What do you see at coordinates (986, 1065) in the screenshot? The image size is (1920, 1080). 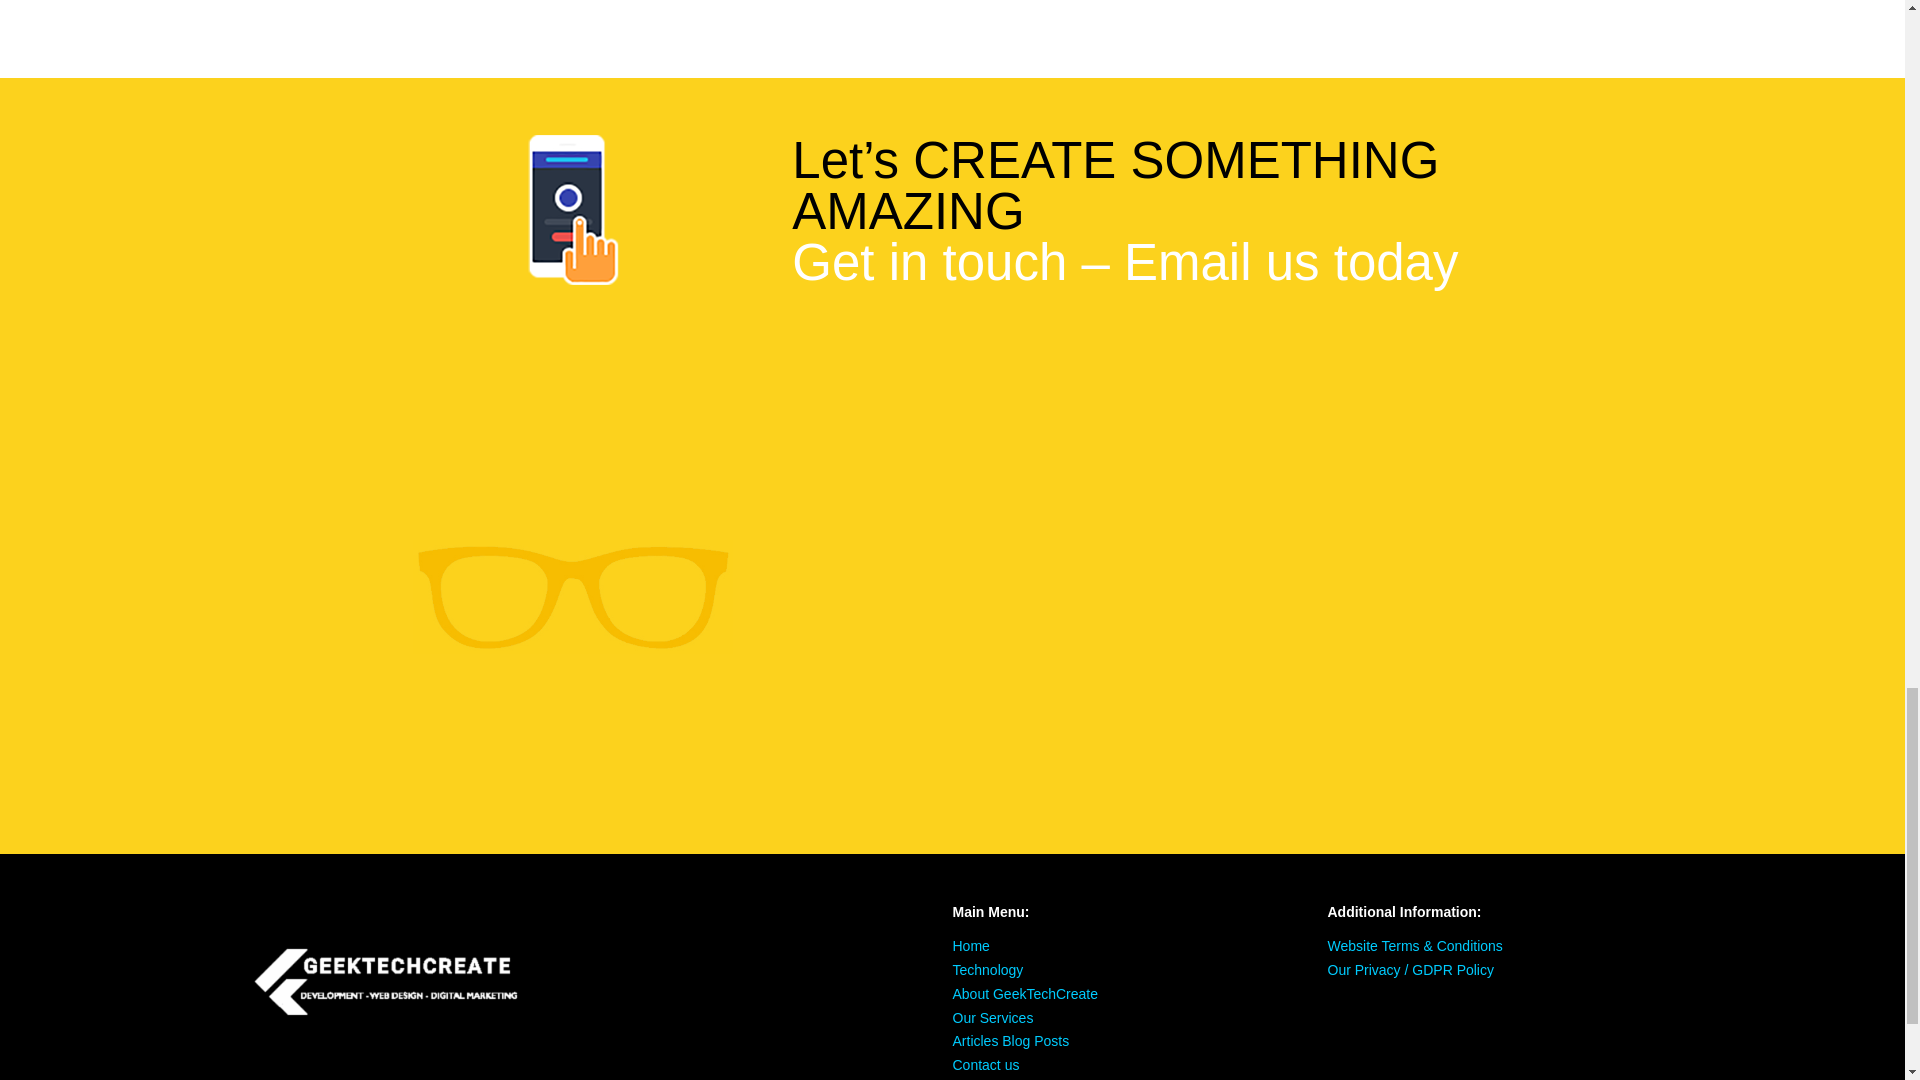 I see `Contact us` at bounding box center [986, 1065].